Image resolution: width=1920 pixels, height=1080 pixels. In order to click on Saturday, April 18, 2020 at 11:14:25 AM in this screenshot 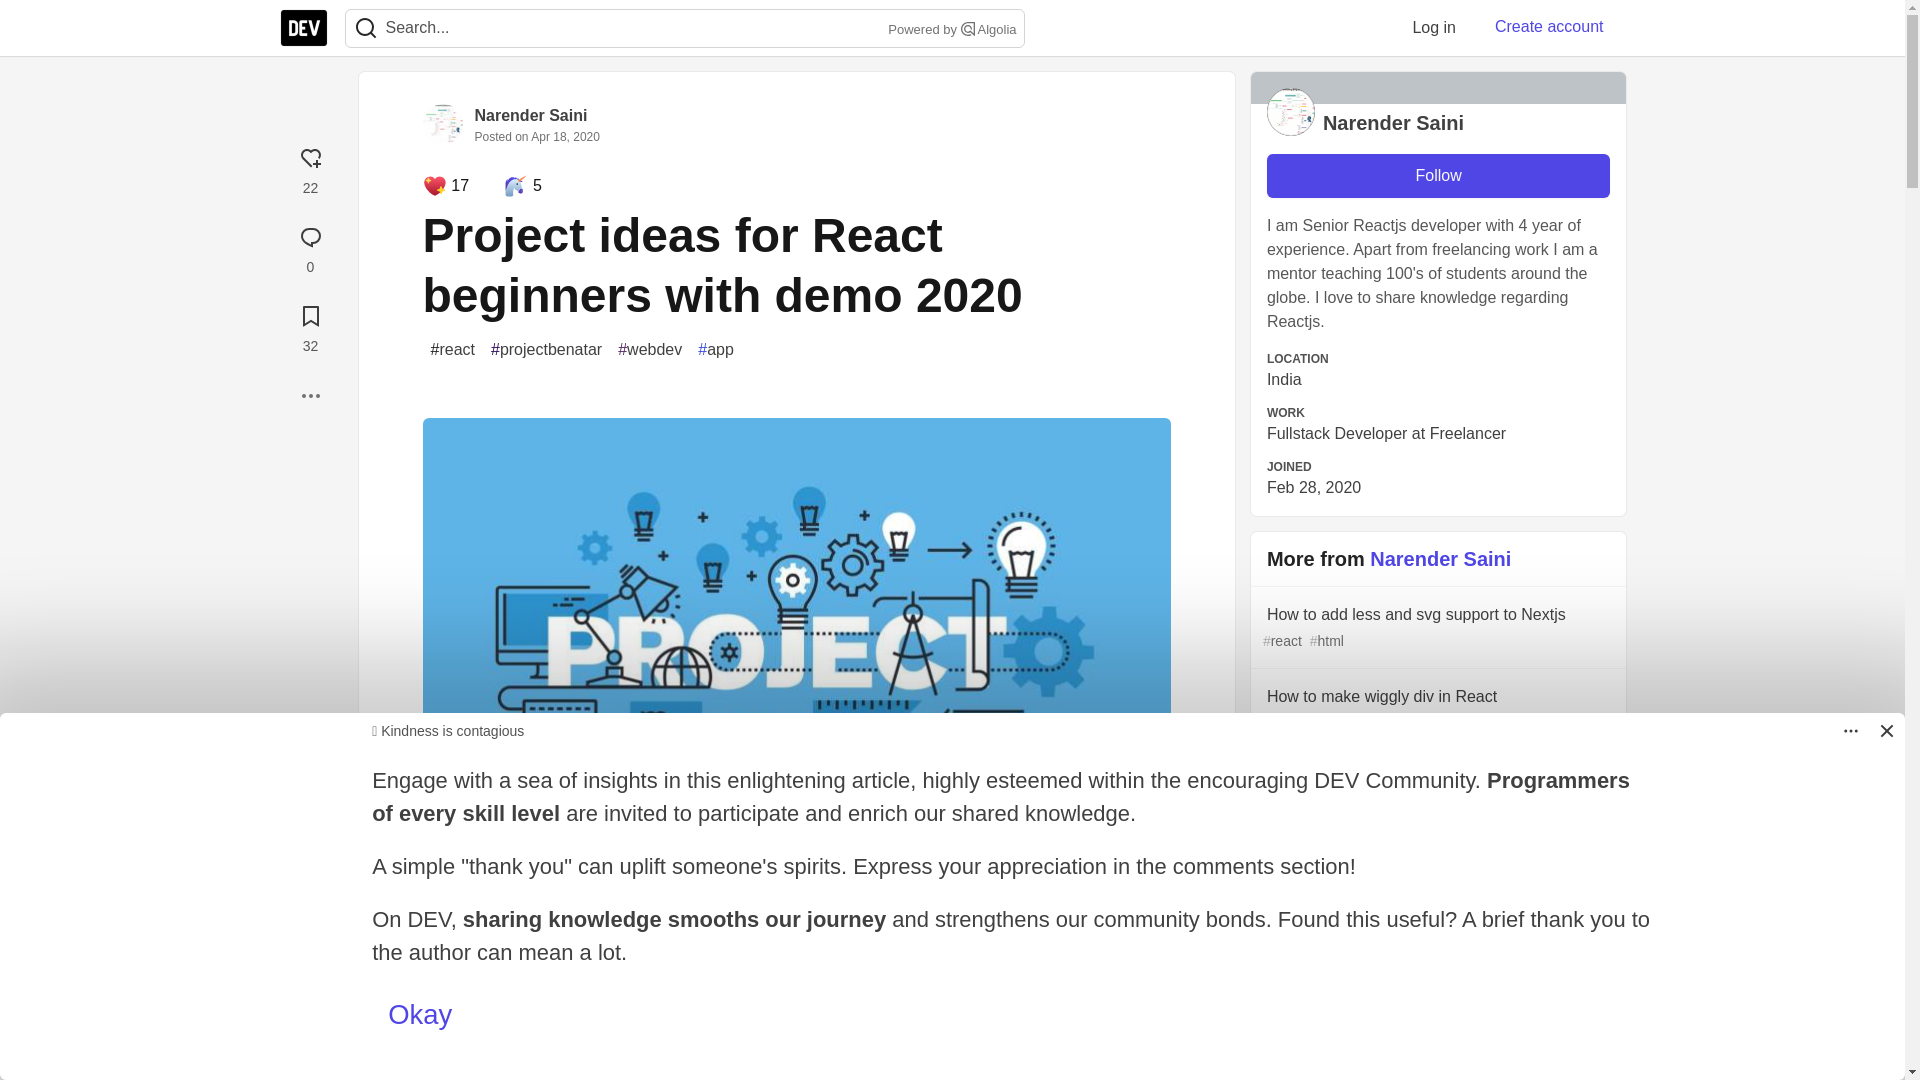, I will do `click(565, 136)`.